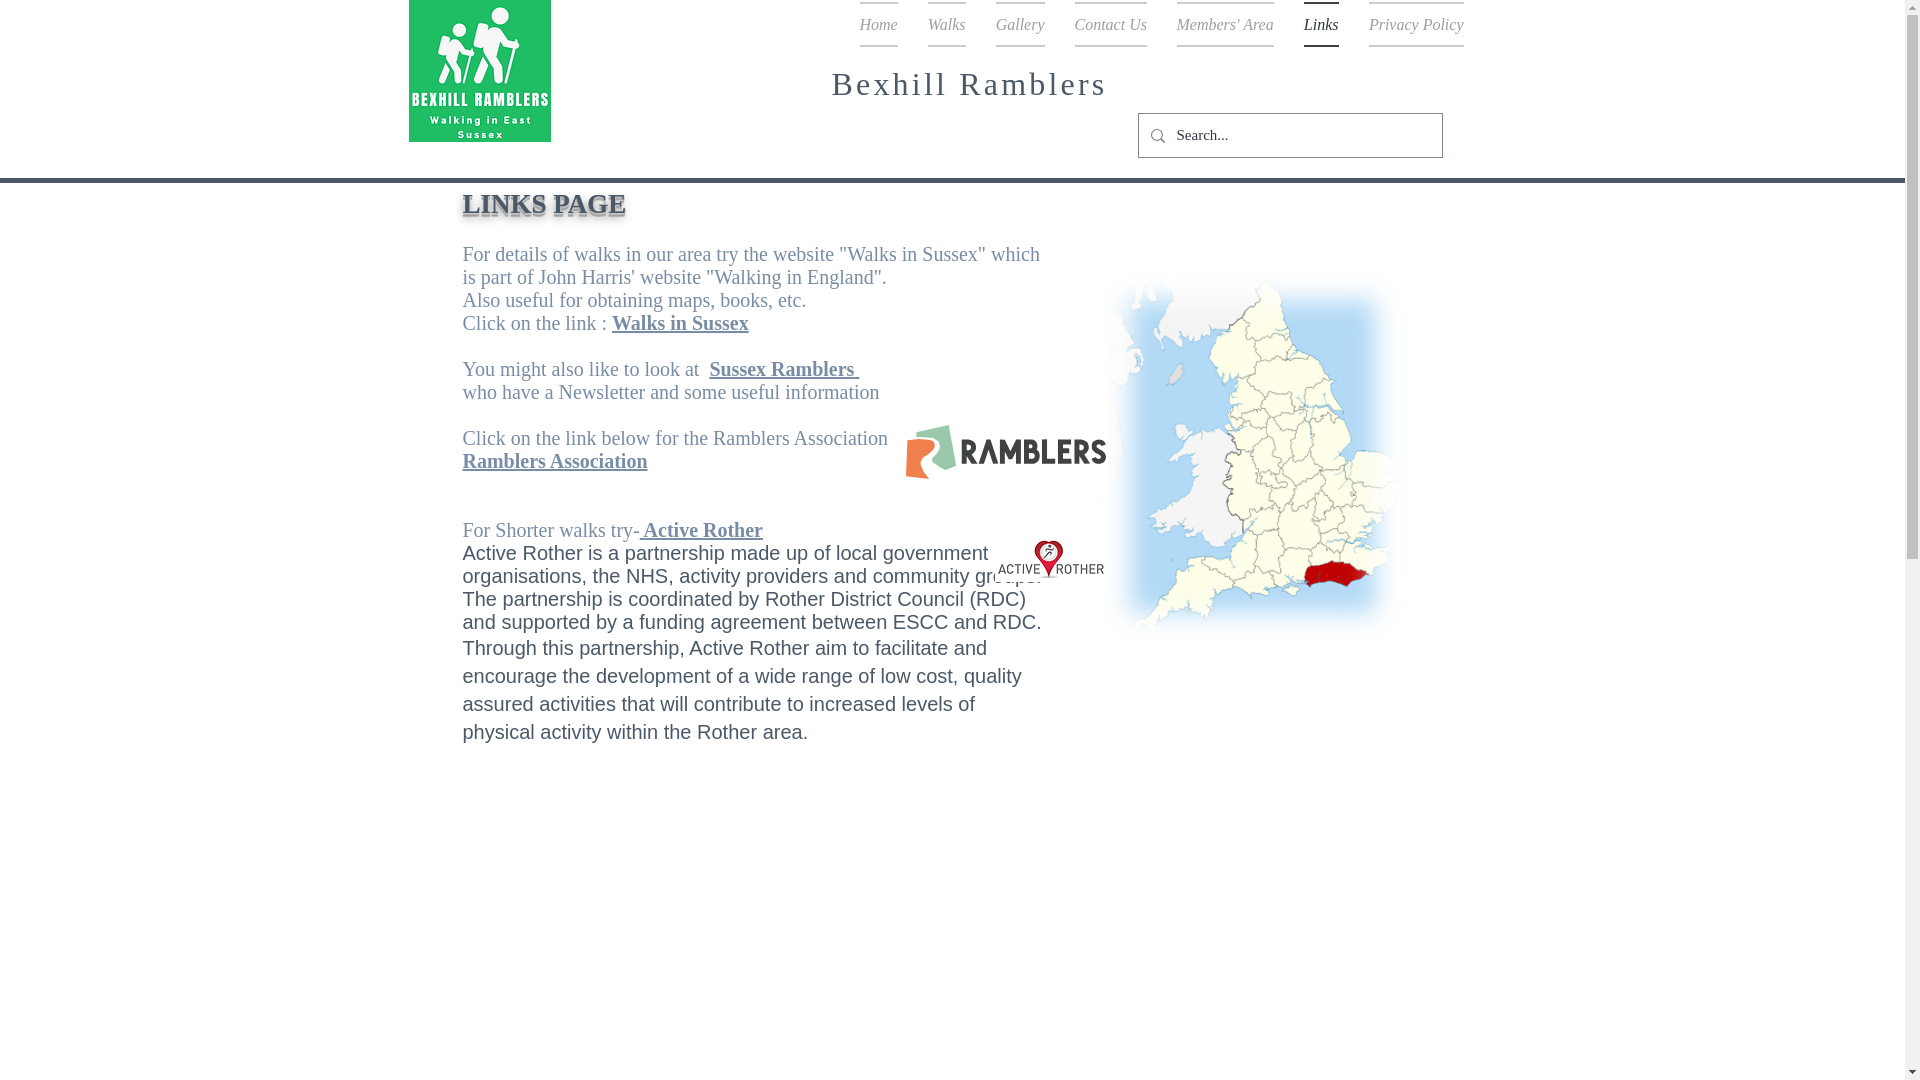 Image resolution: width=1920 pixels, height=1080 pixels. I want to click on Contact Us, so click(1110, 24).